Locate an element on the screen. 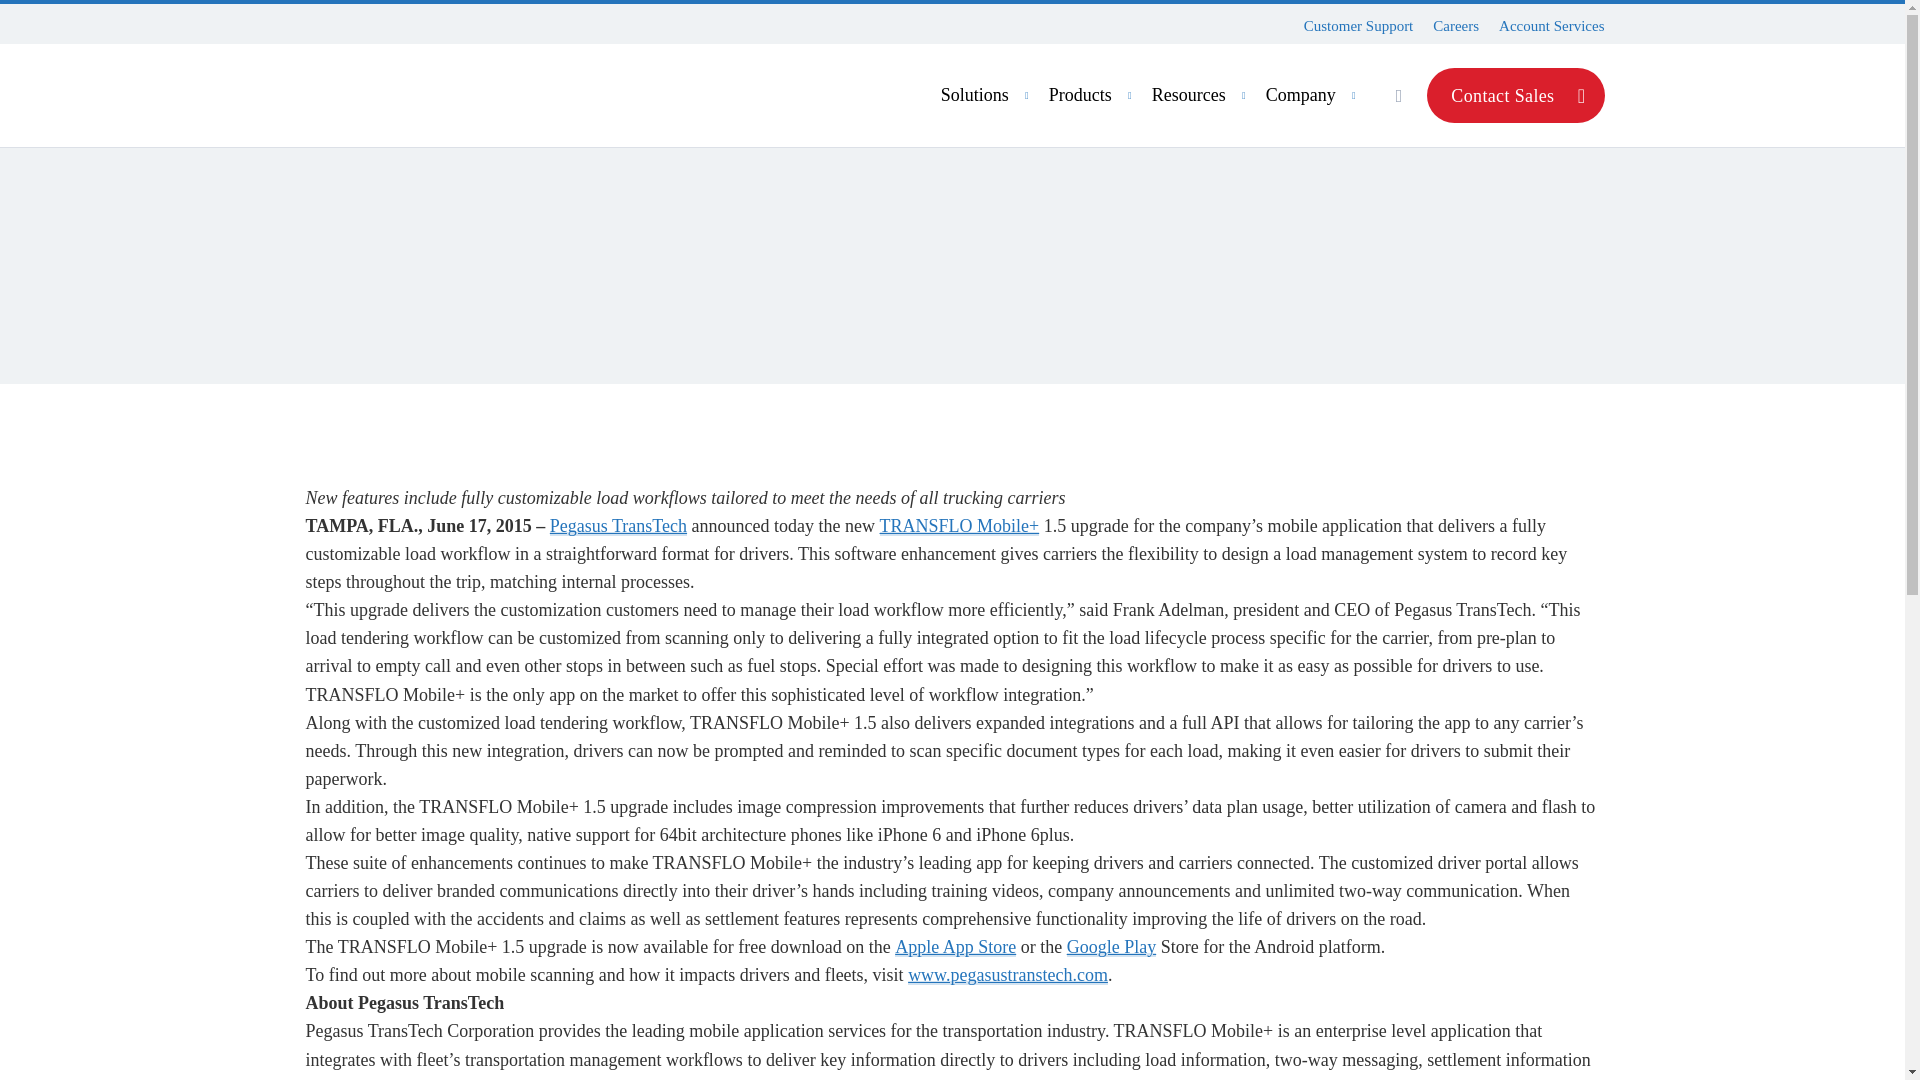 The height and width of the screenshot is (1080, 1920). Contact Sales is located at coordinates (1514, 96).